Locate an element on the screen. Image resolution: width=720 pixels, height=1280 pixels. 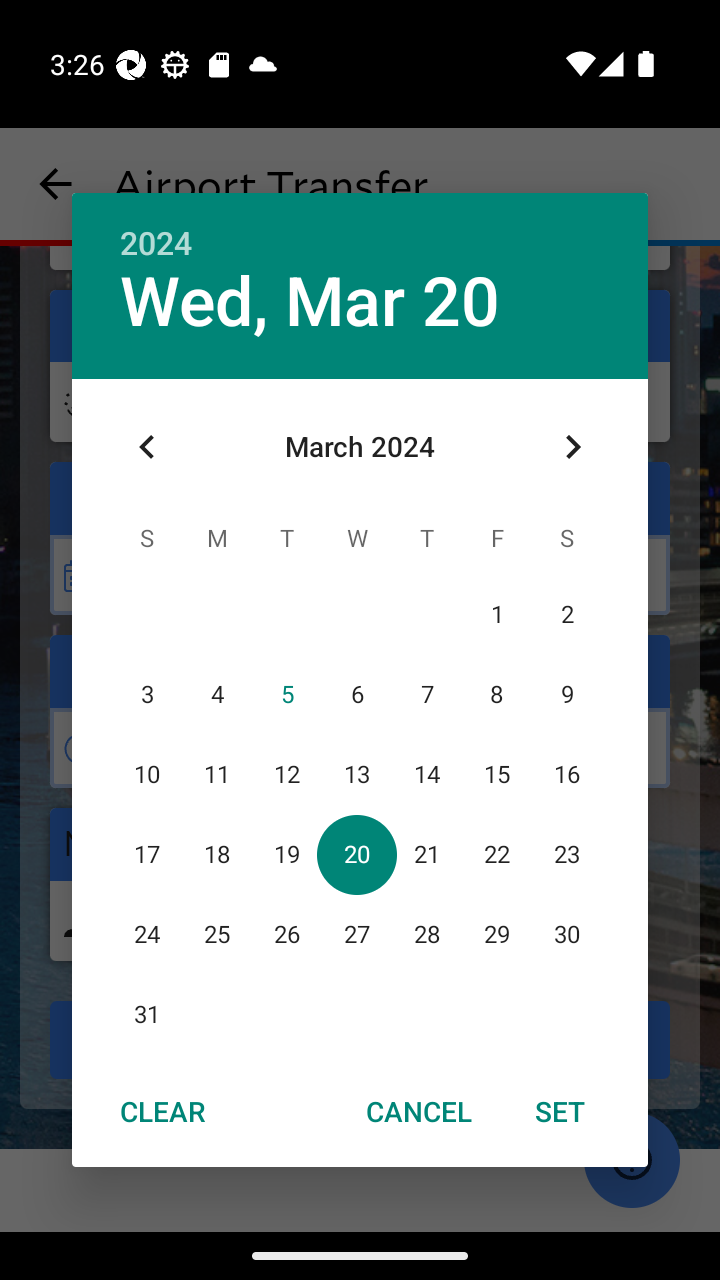
Previous month is located at coordinates (147, 447).